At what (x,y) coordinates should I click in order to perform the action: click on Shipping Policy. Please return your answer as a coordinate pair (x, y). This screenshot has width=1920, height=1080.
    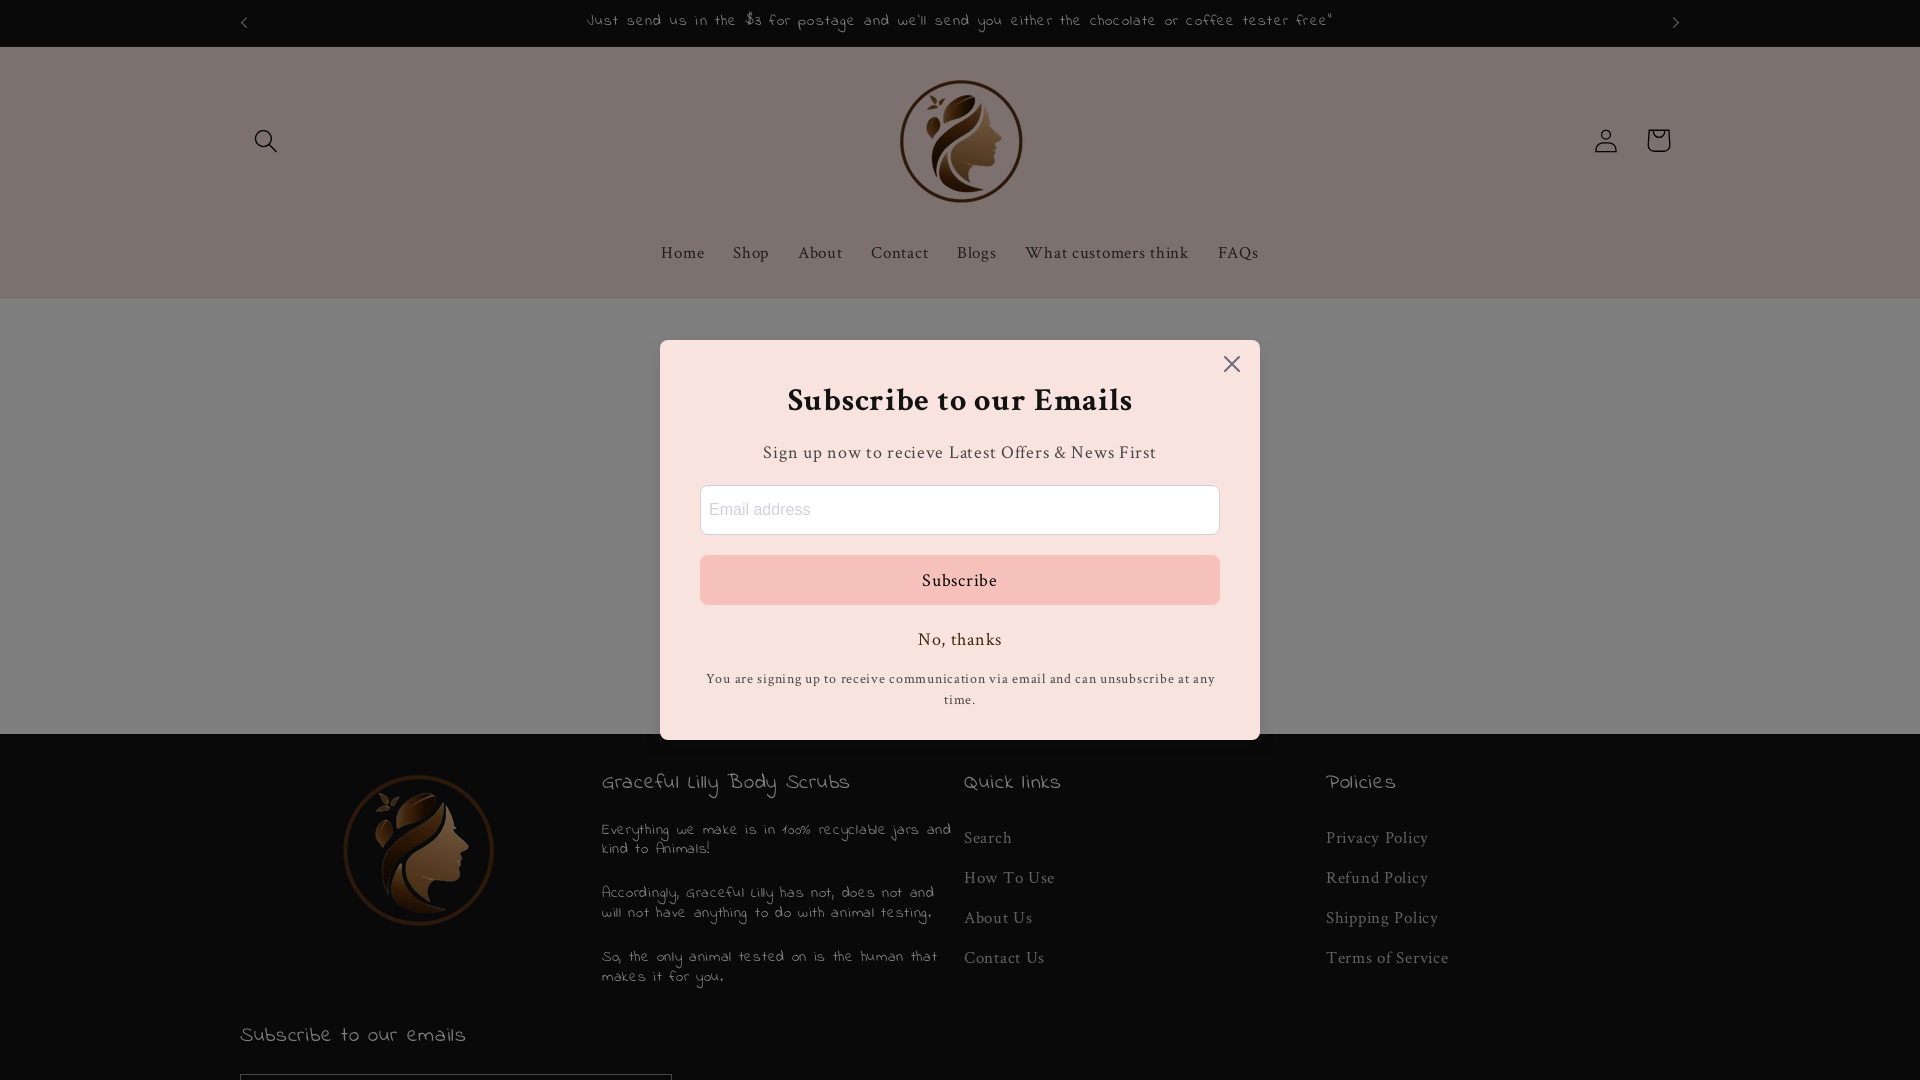
    Looking at the image, I should click on (1382, 918).